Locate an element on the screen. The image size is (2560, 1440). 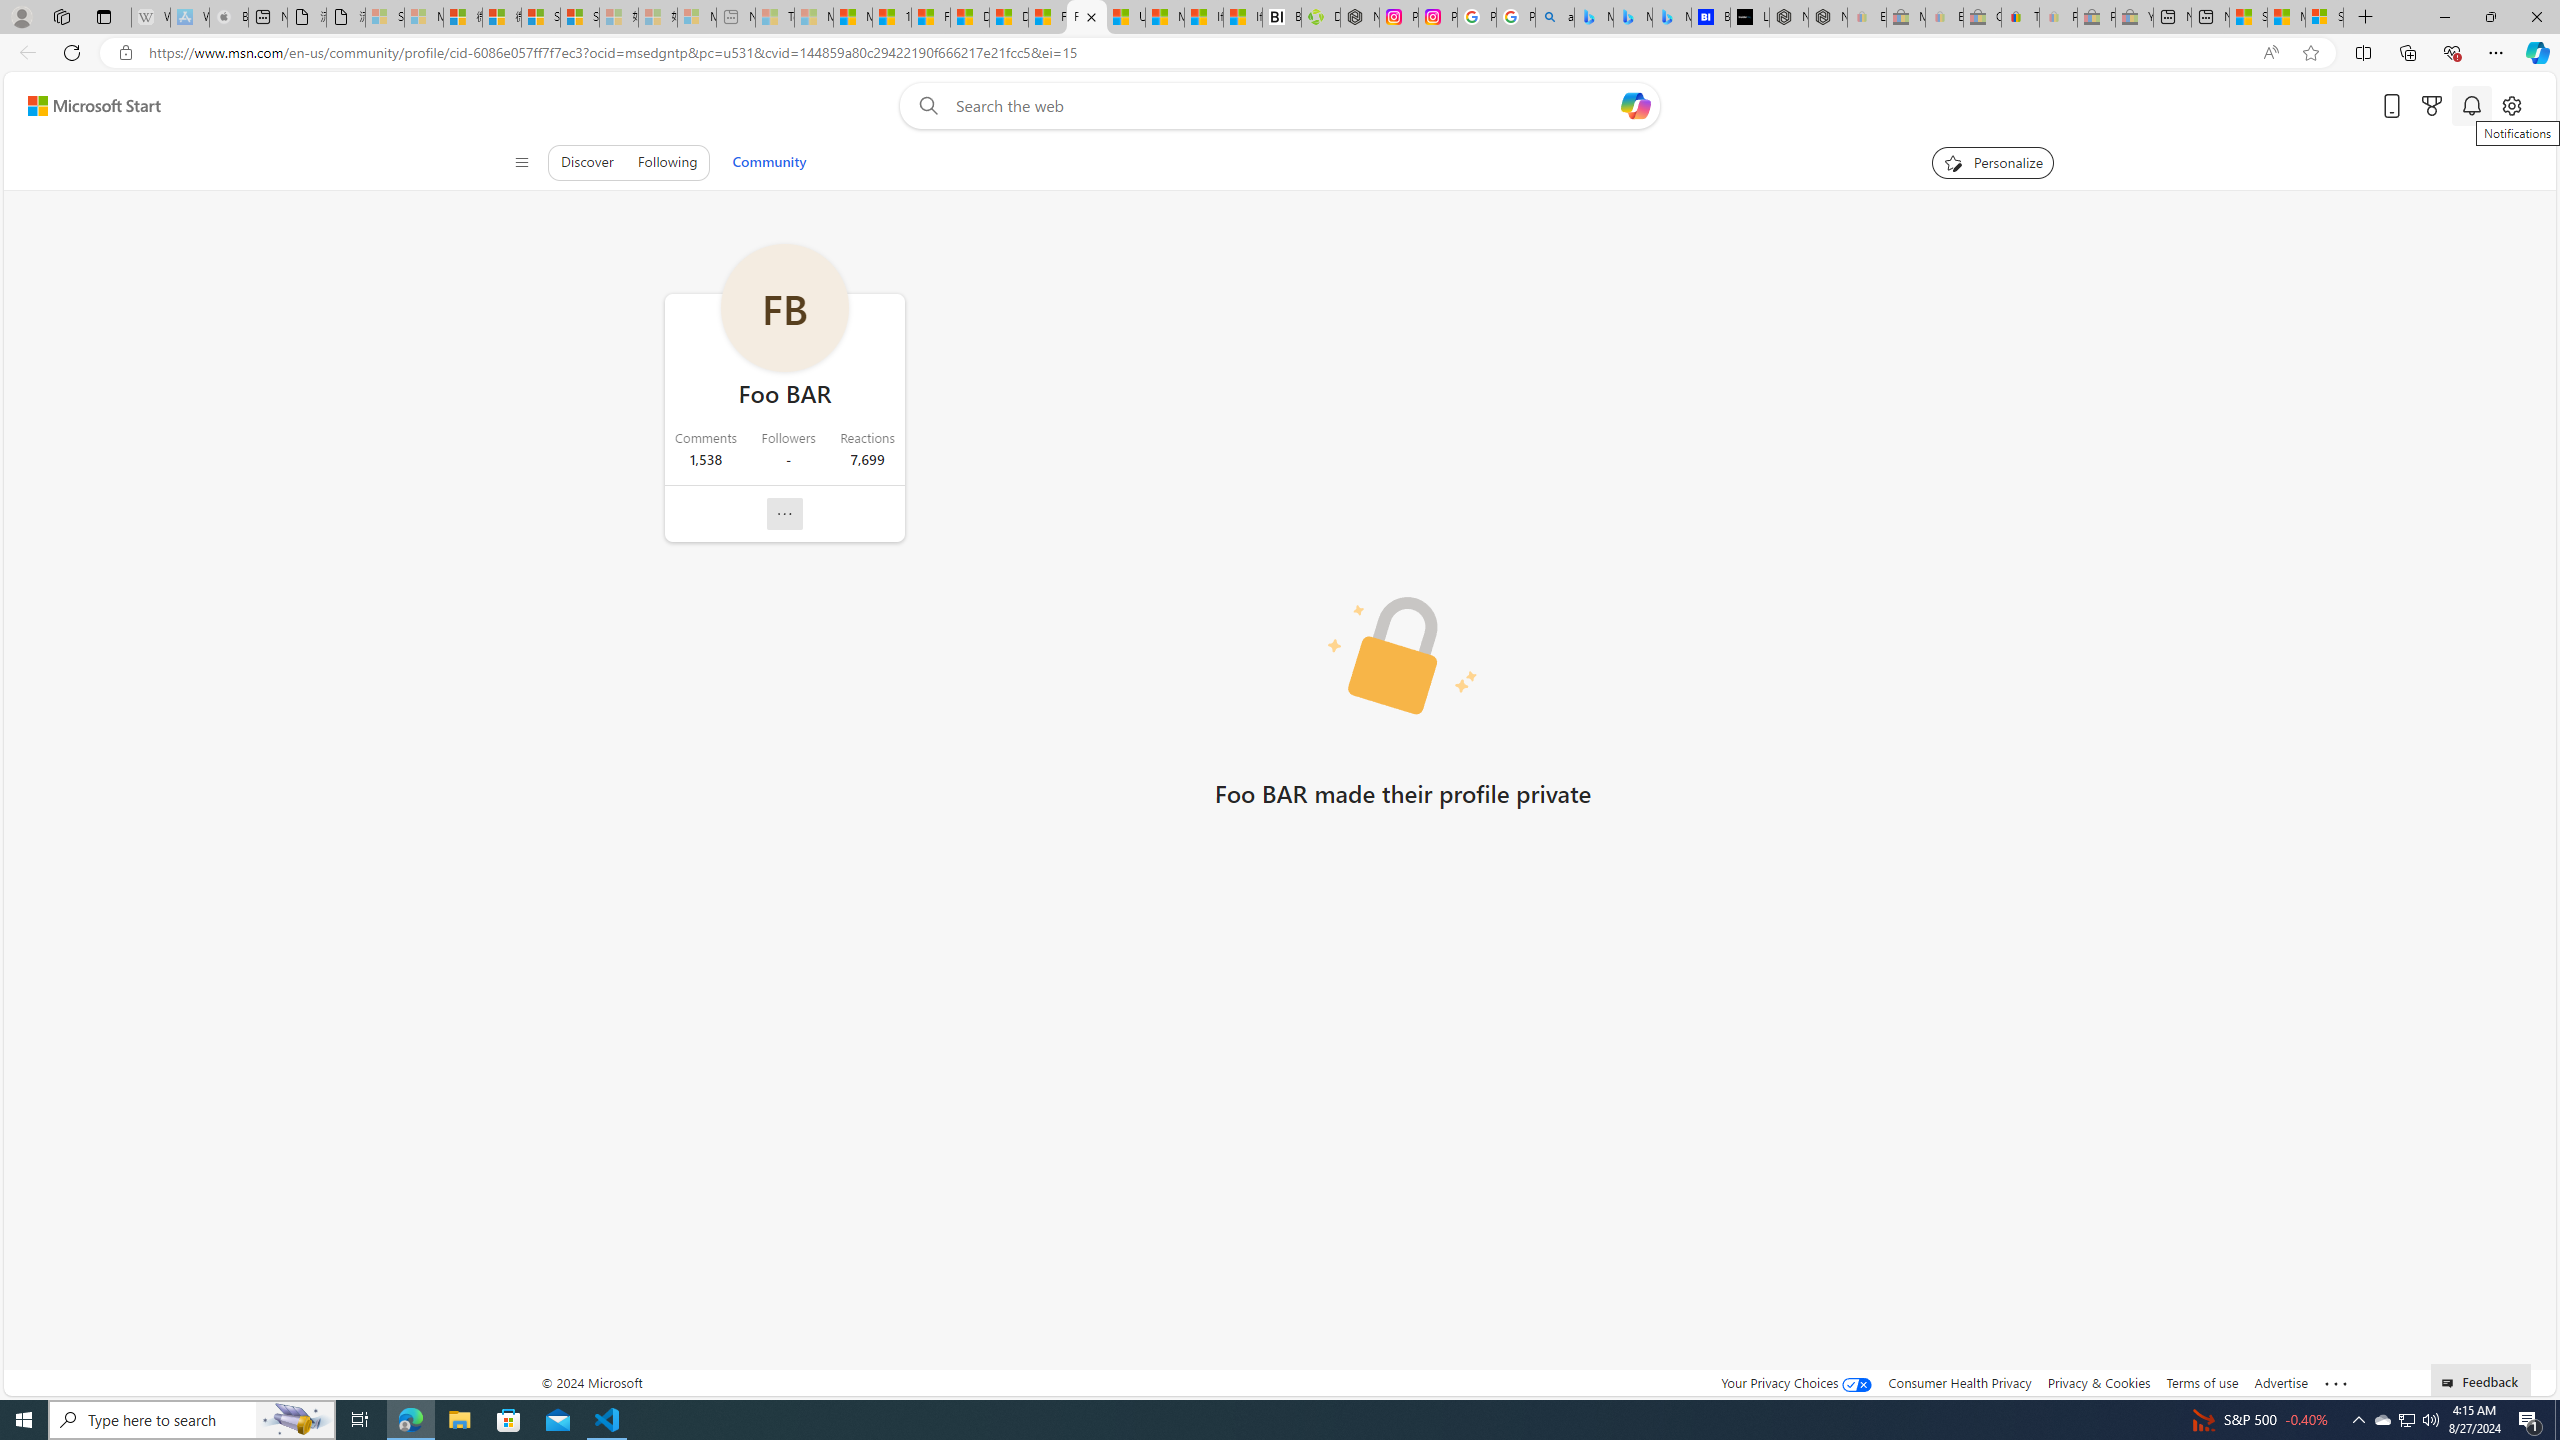
Nordace - Nordace Edin Collection is located at coordinates (1359, 17).